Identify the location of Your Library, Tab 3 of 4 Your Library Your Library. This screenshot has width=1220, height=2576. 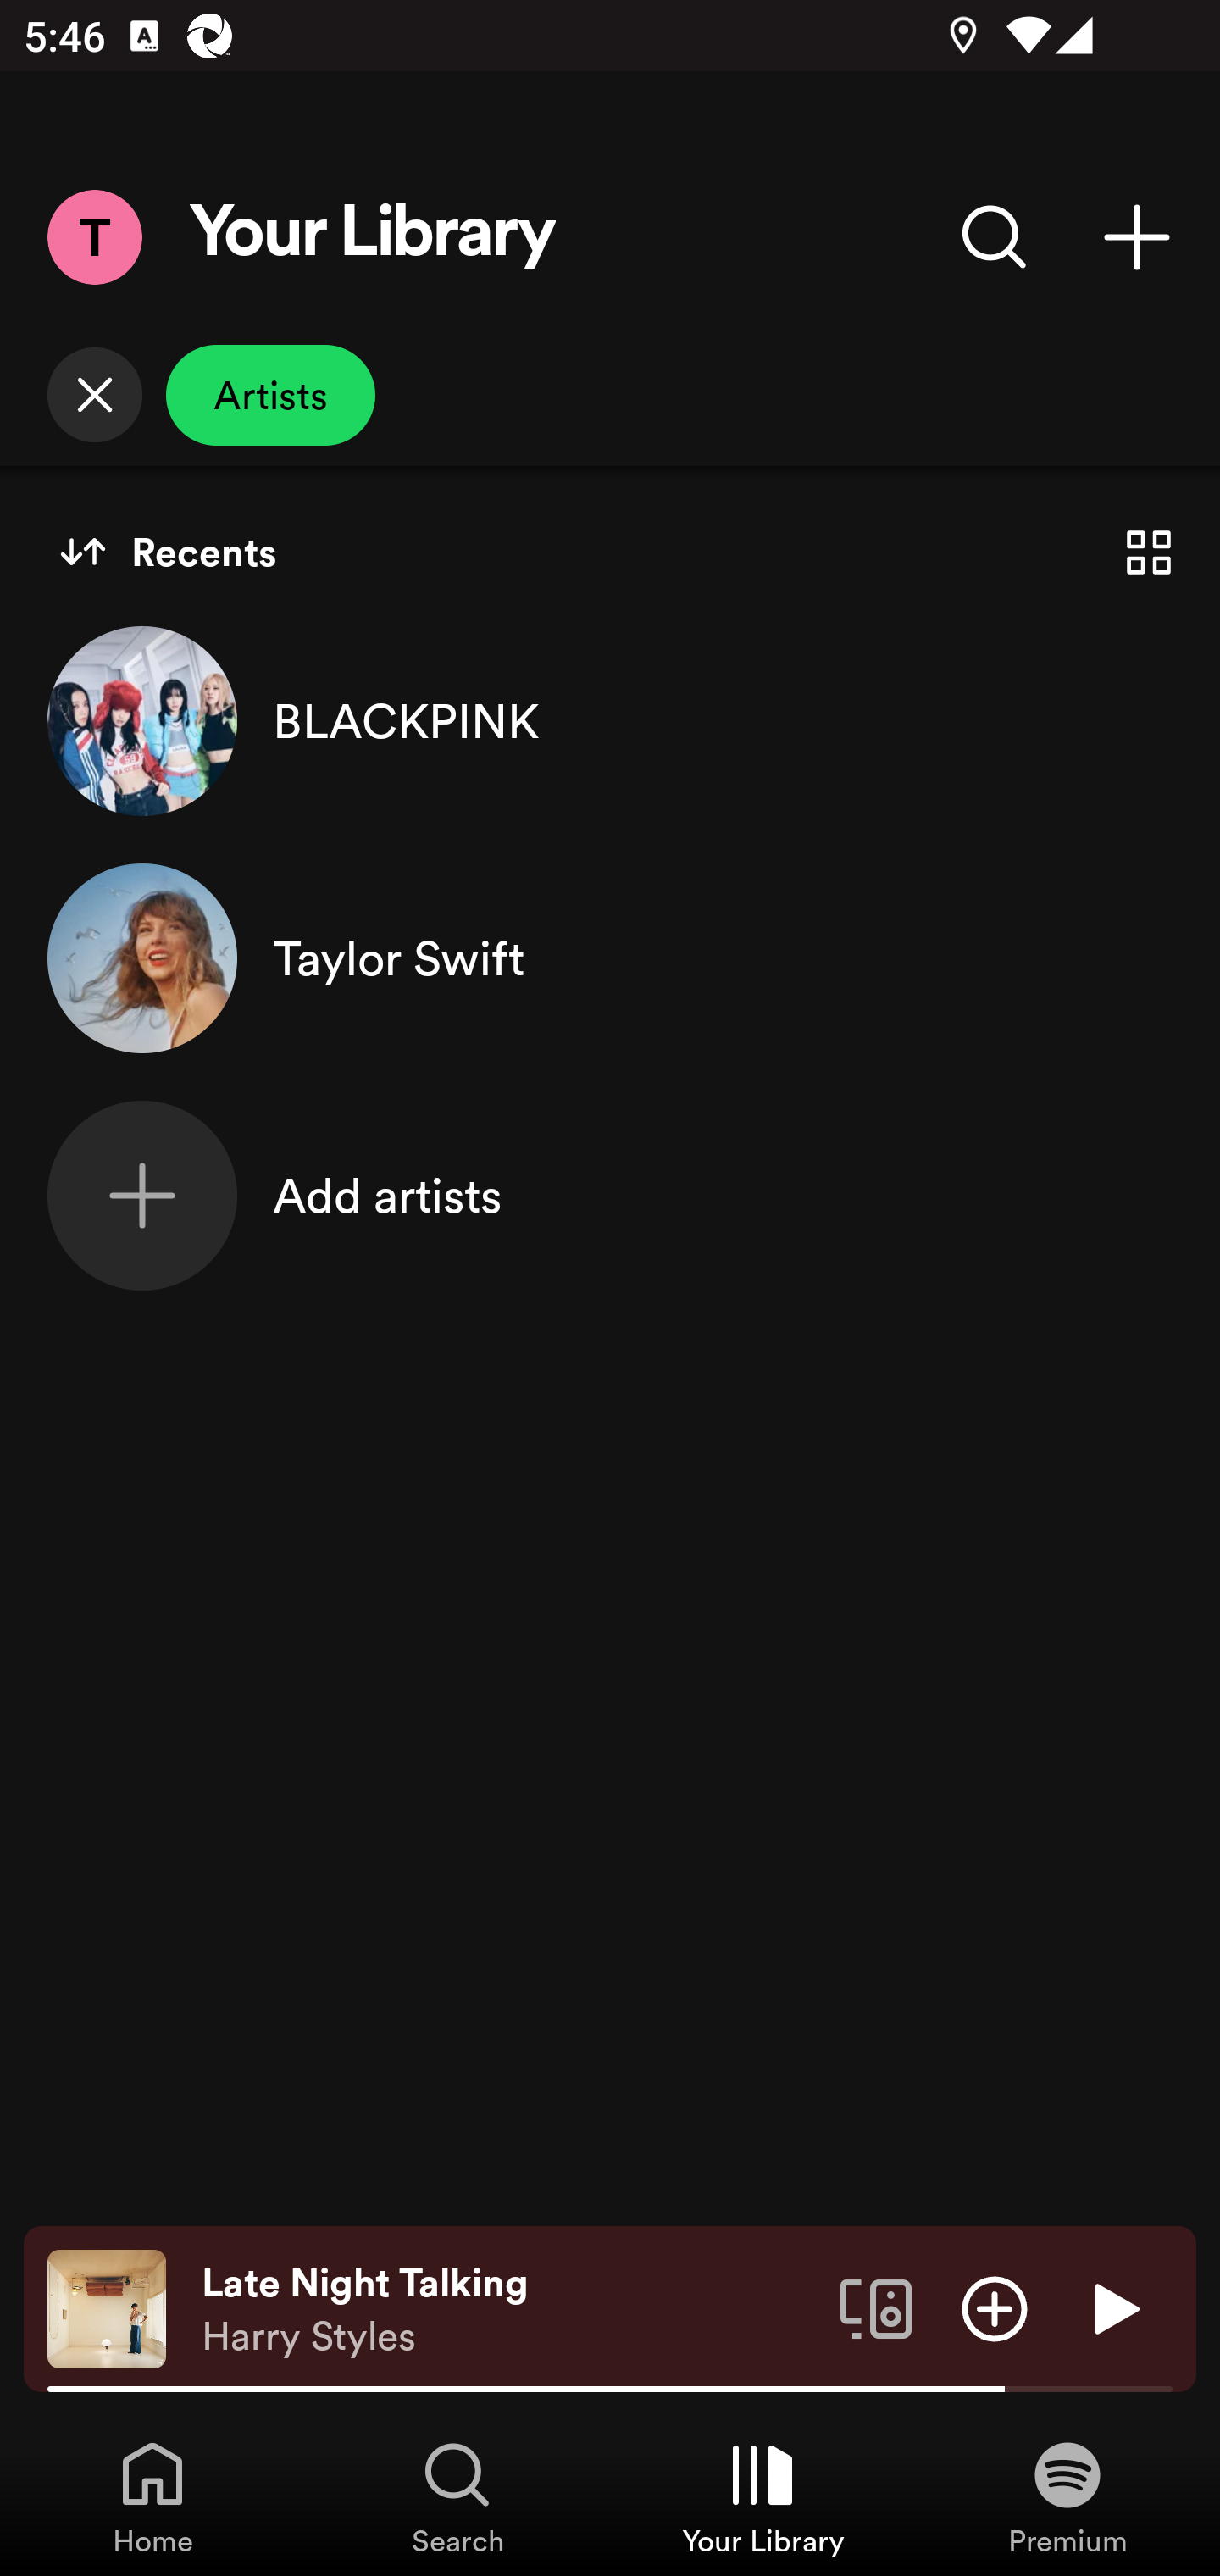
(762, 2496).